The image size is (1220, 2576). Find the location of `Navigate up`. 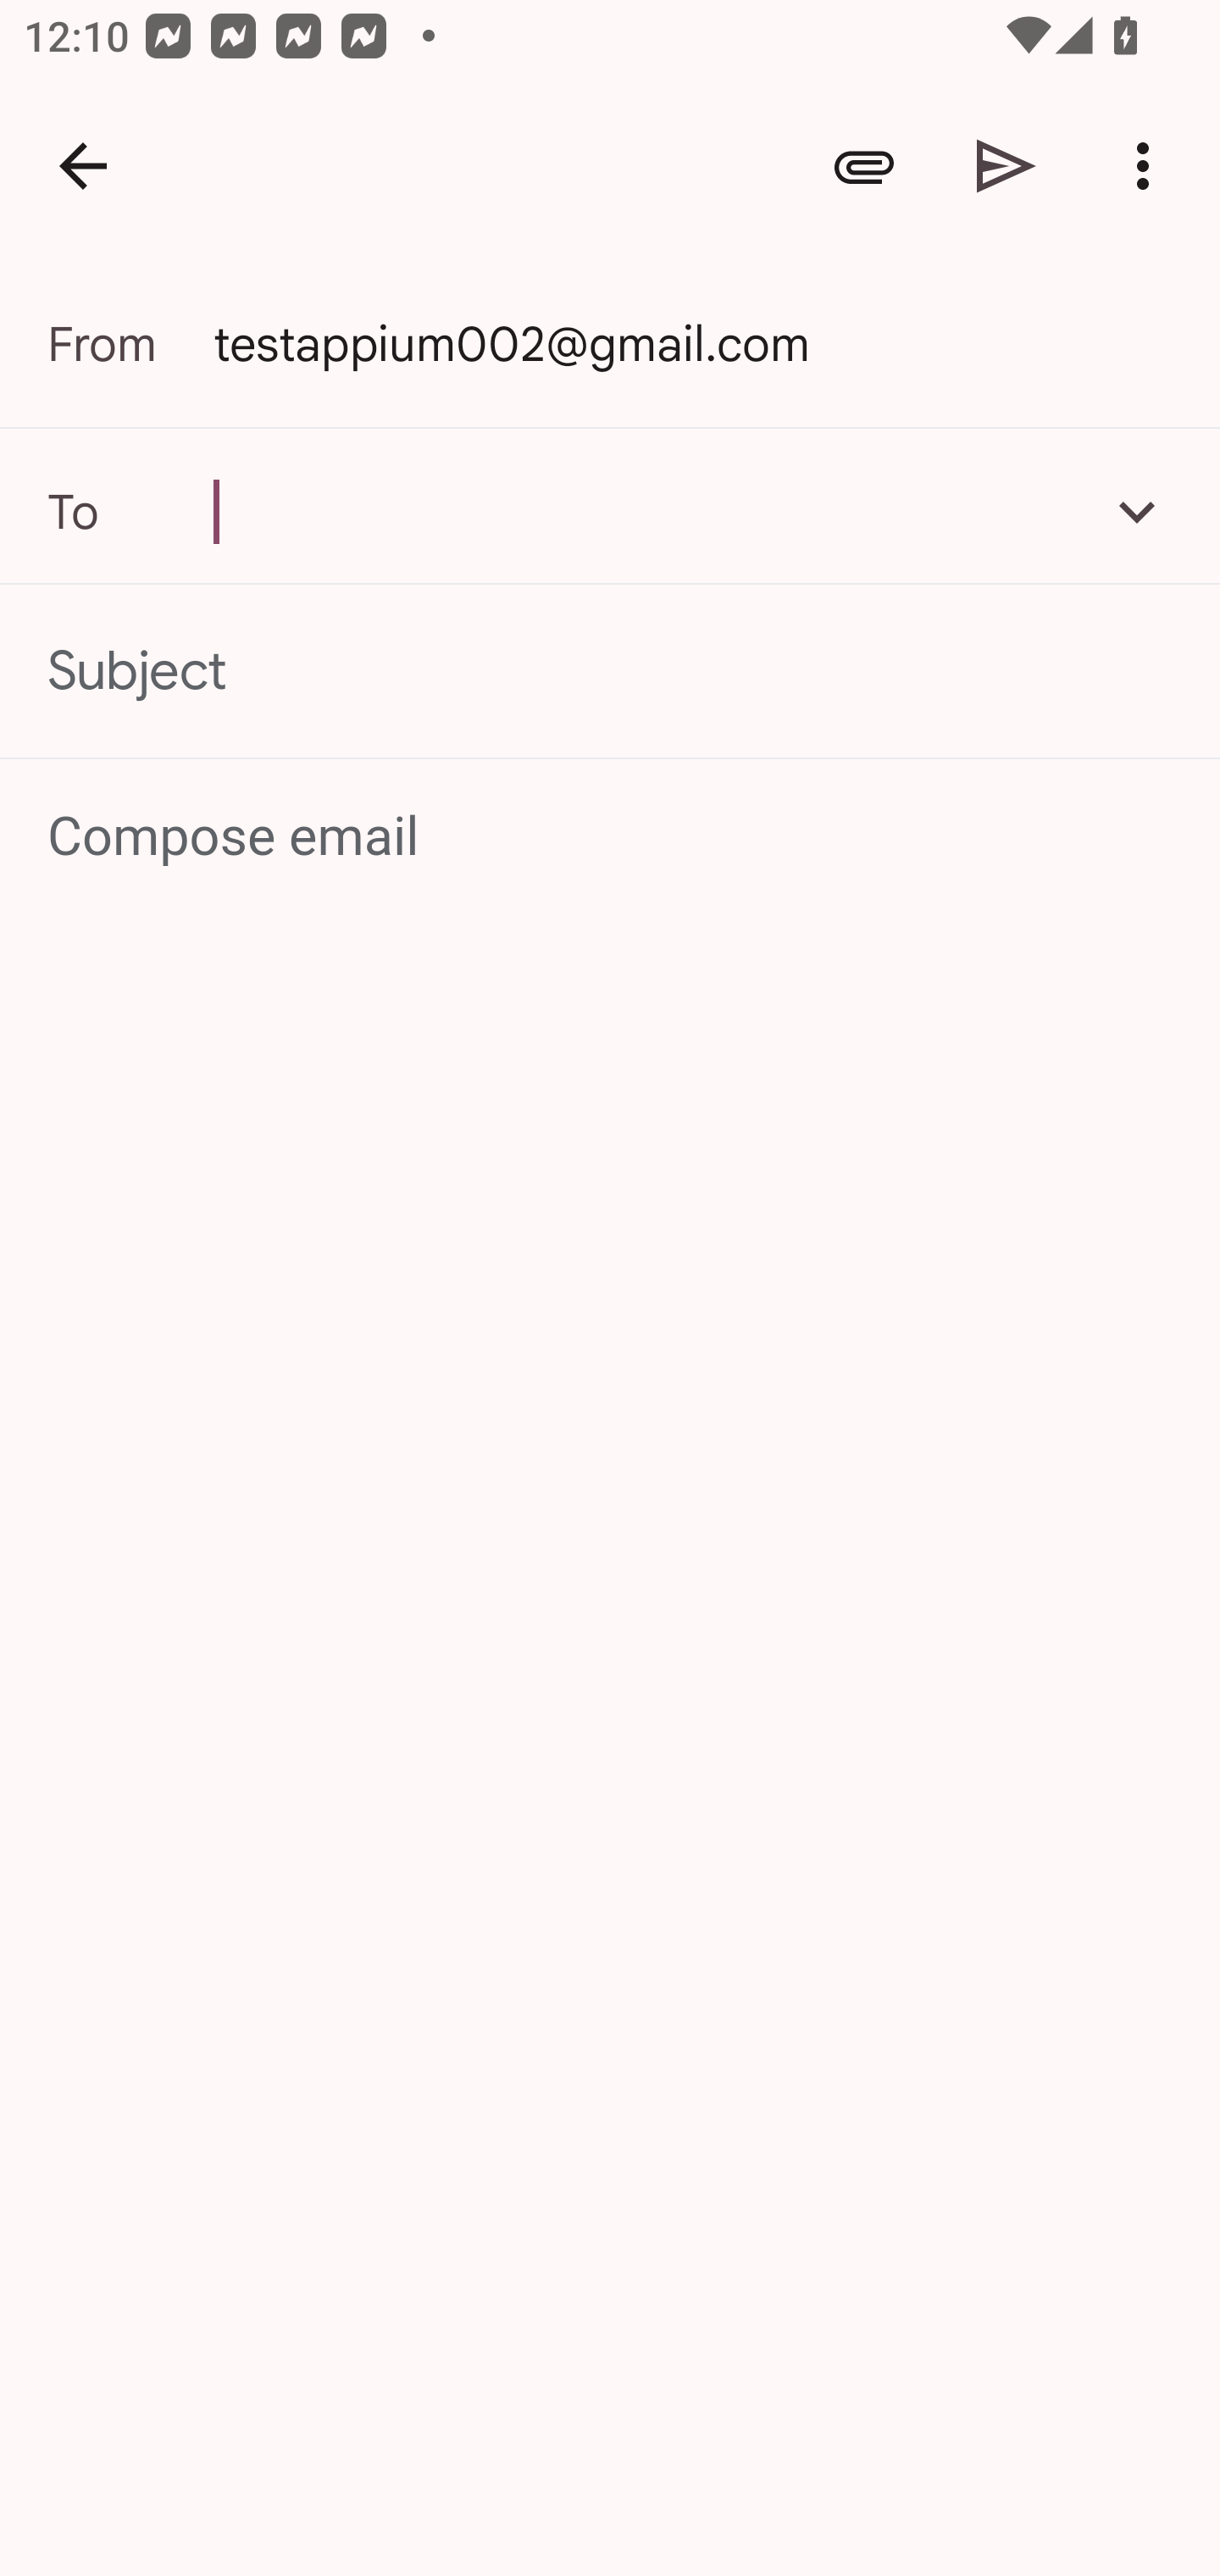

Navigate up is located at coordinates (83, 166).